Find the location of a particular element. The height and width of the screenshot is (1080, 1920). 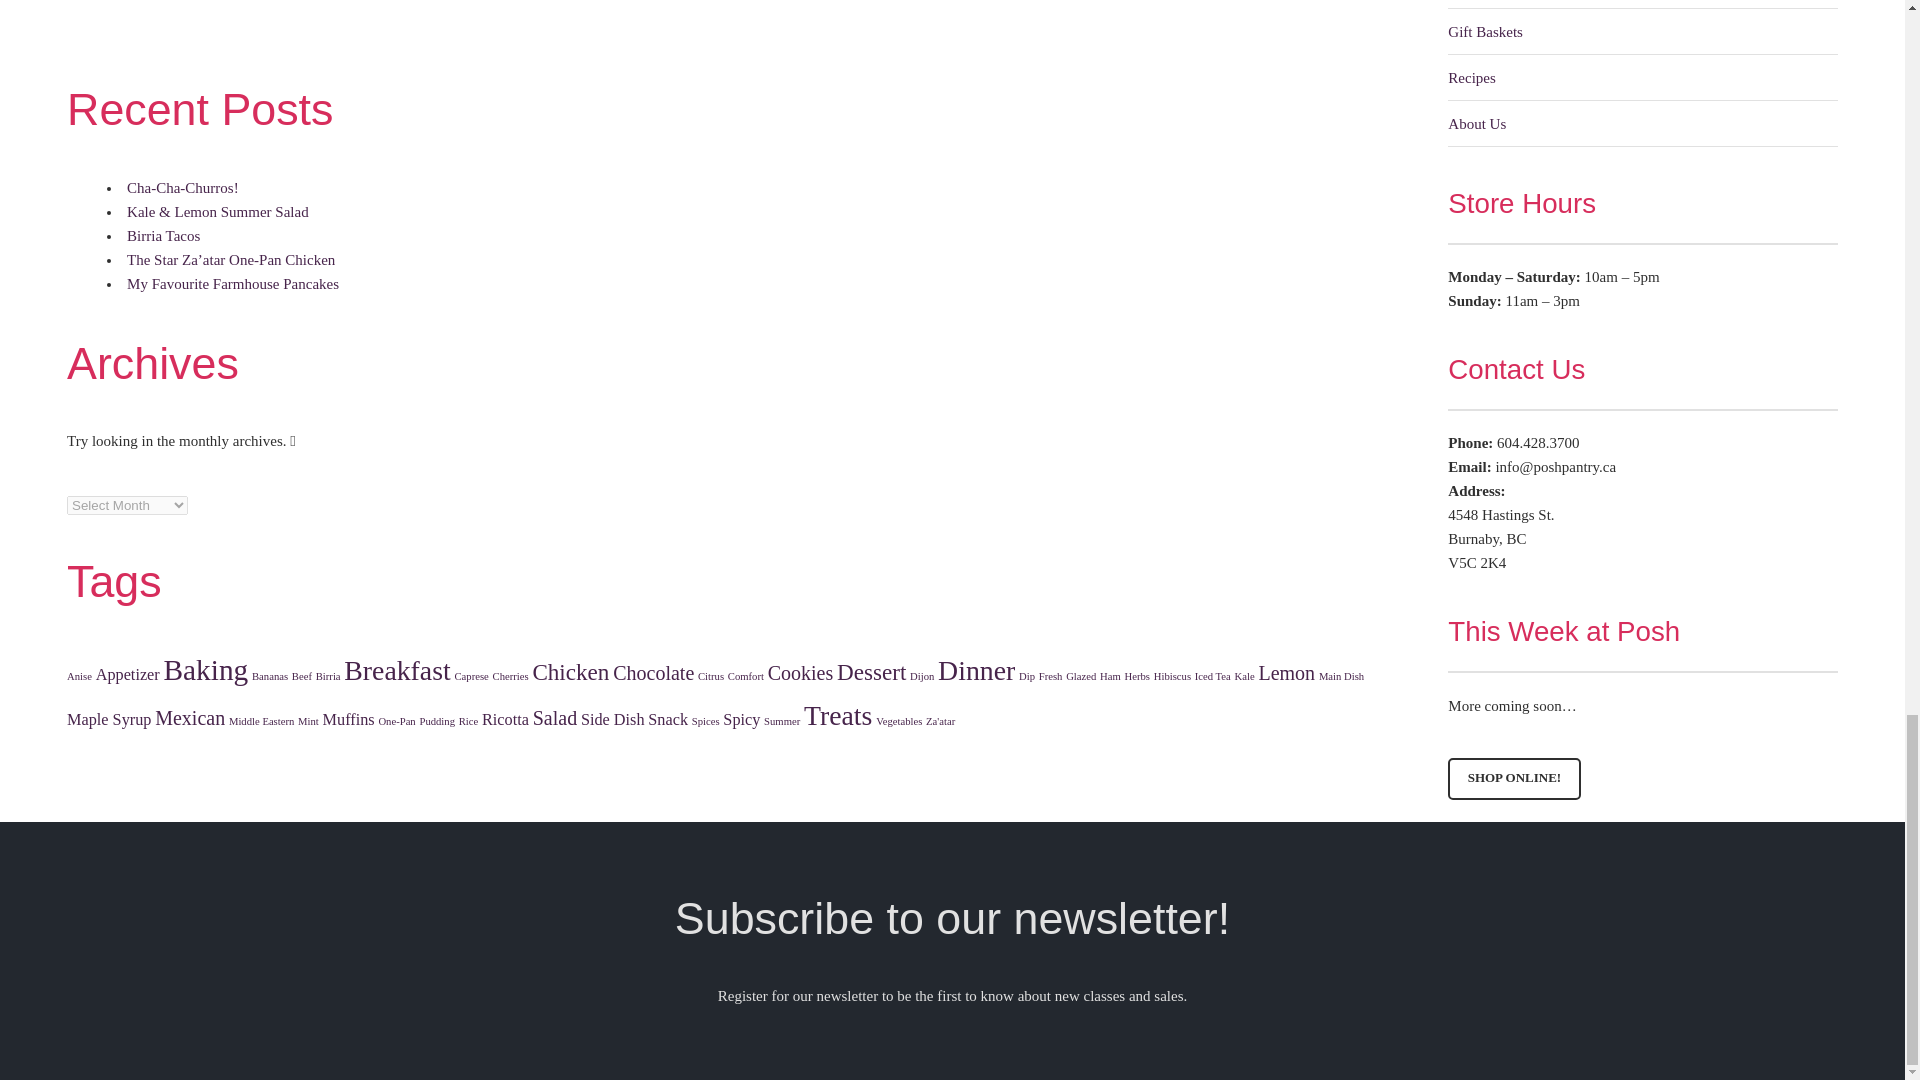

Dinner is located at coordinates (976, 670).